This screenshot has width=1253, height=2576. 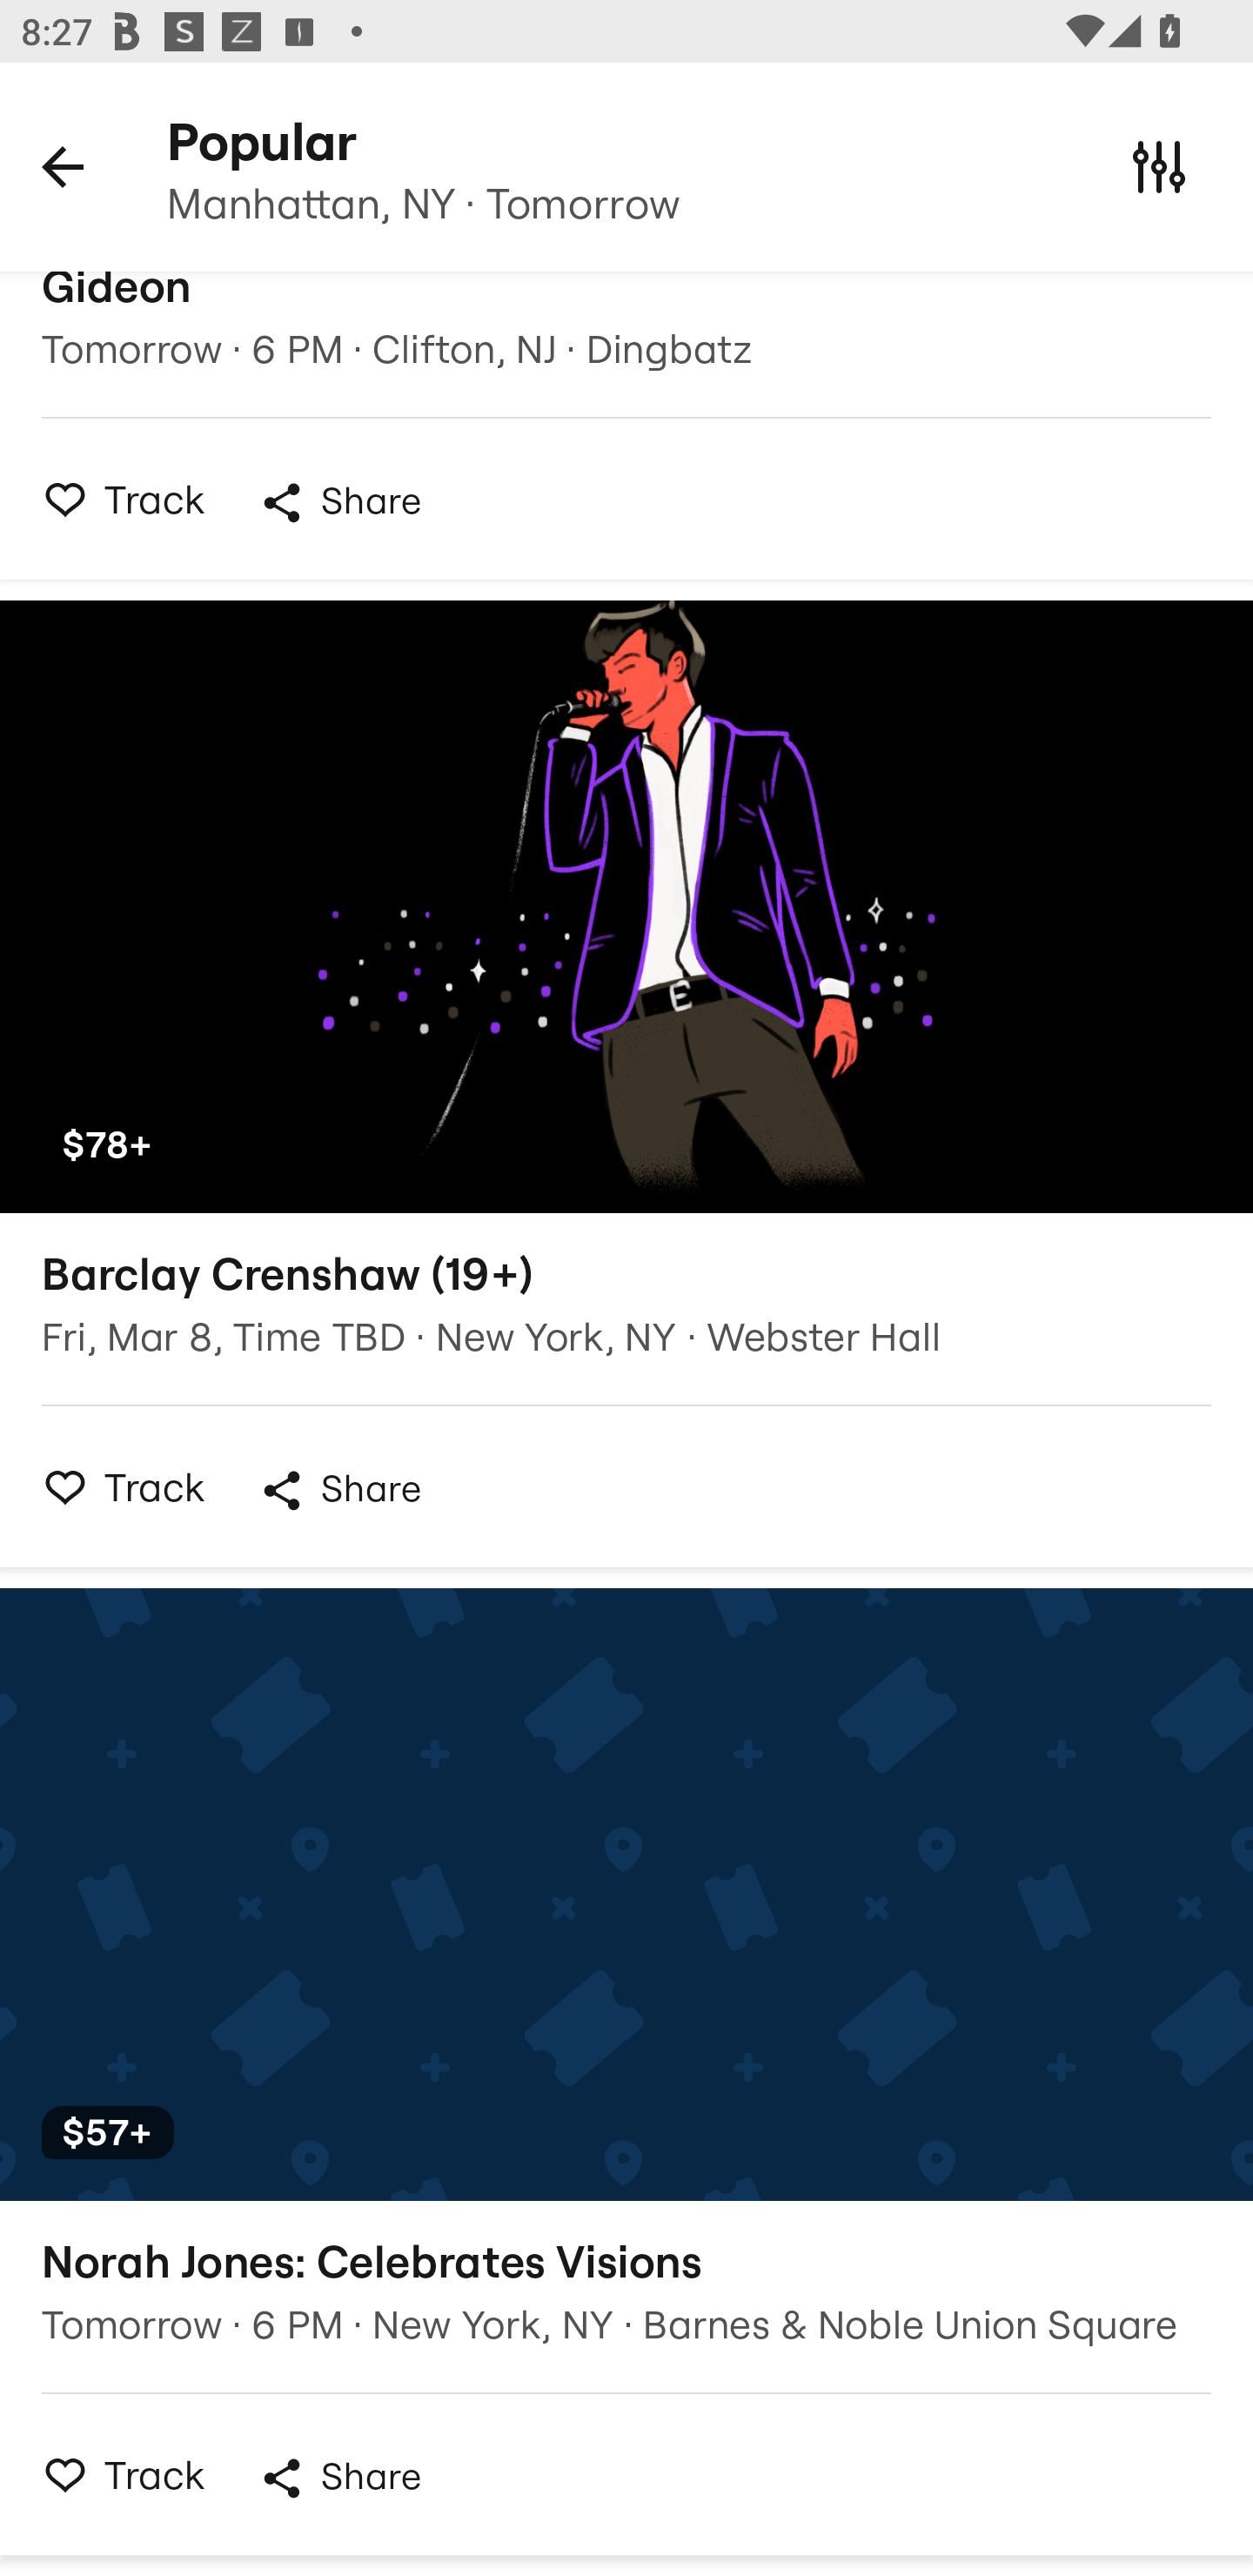 What do you see at coordinates (116, 498) in the screenshot?
I see `Track` at bounding box center [116, 498].